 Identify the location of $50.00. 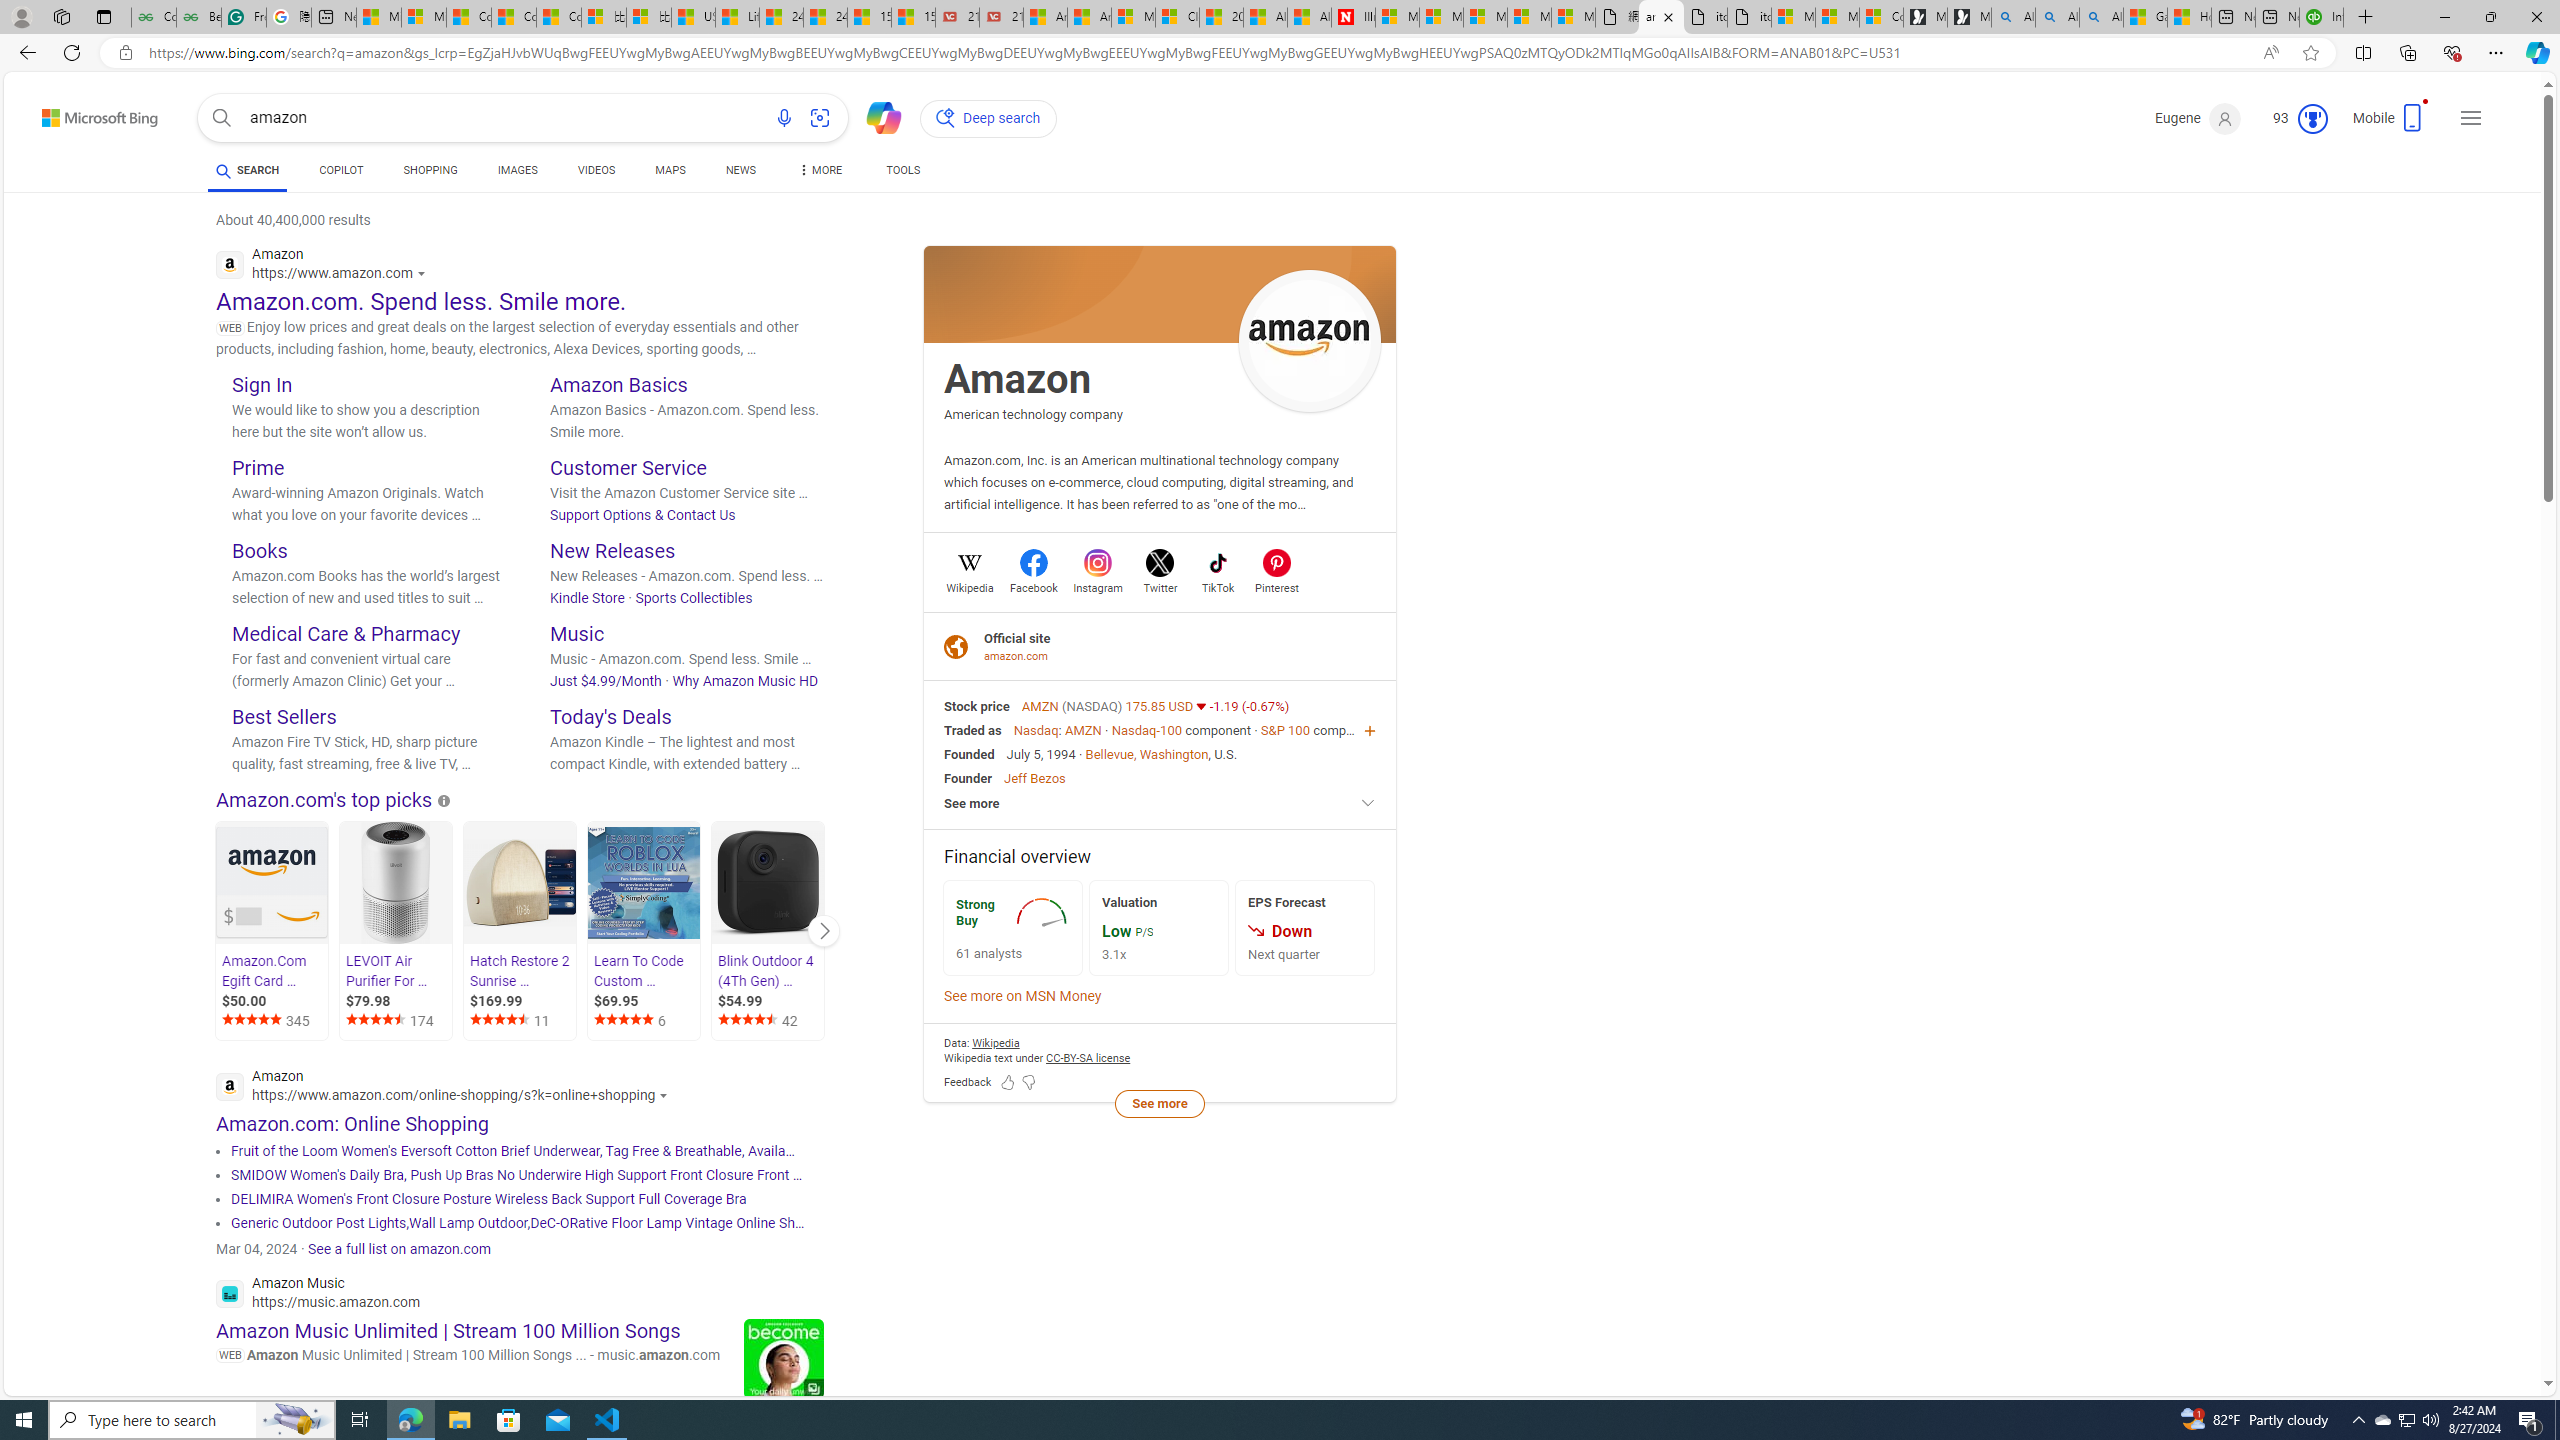
(274, 1001).